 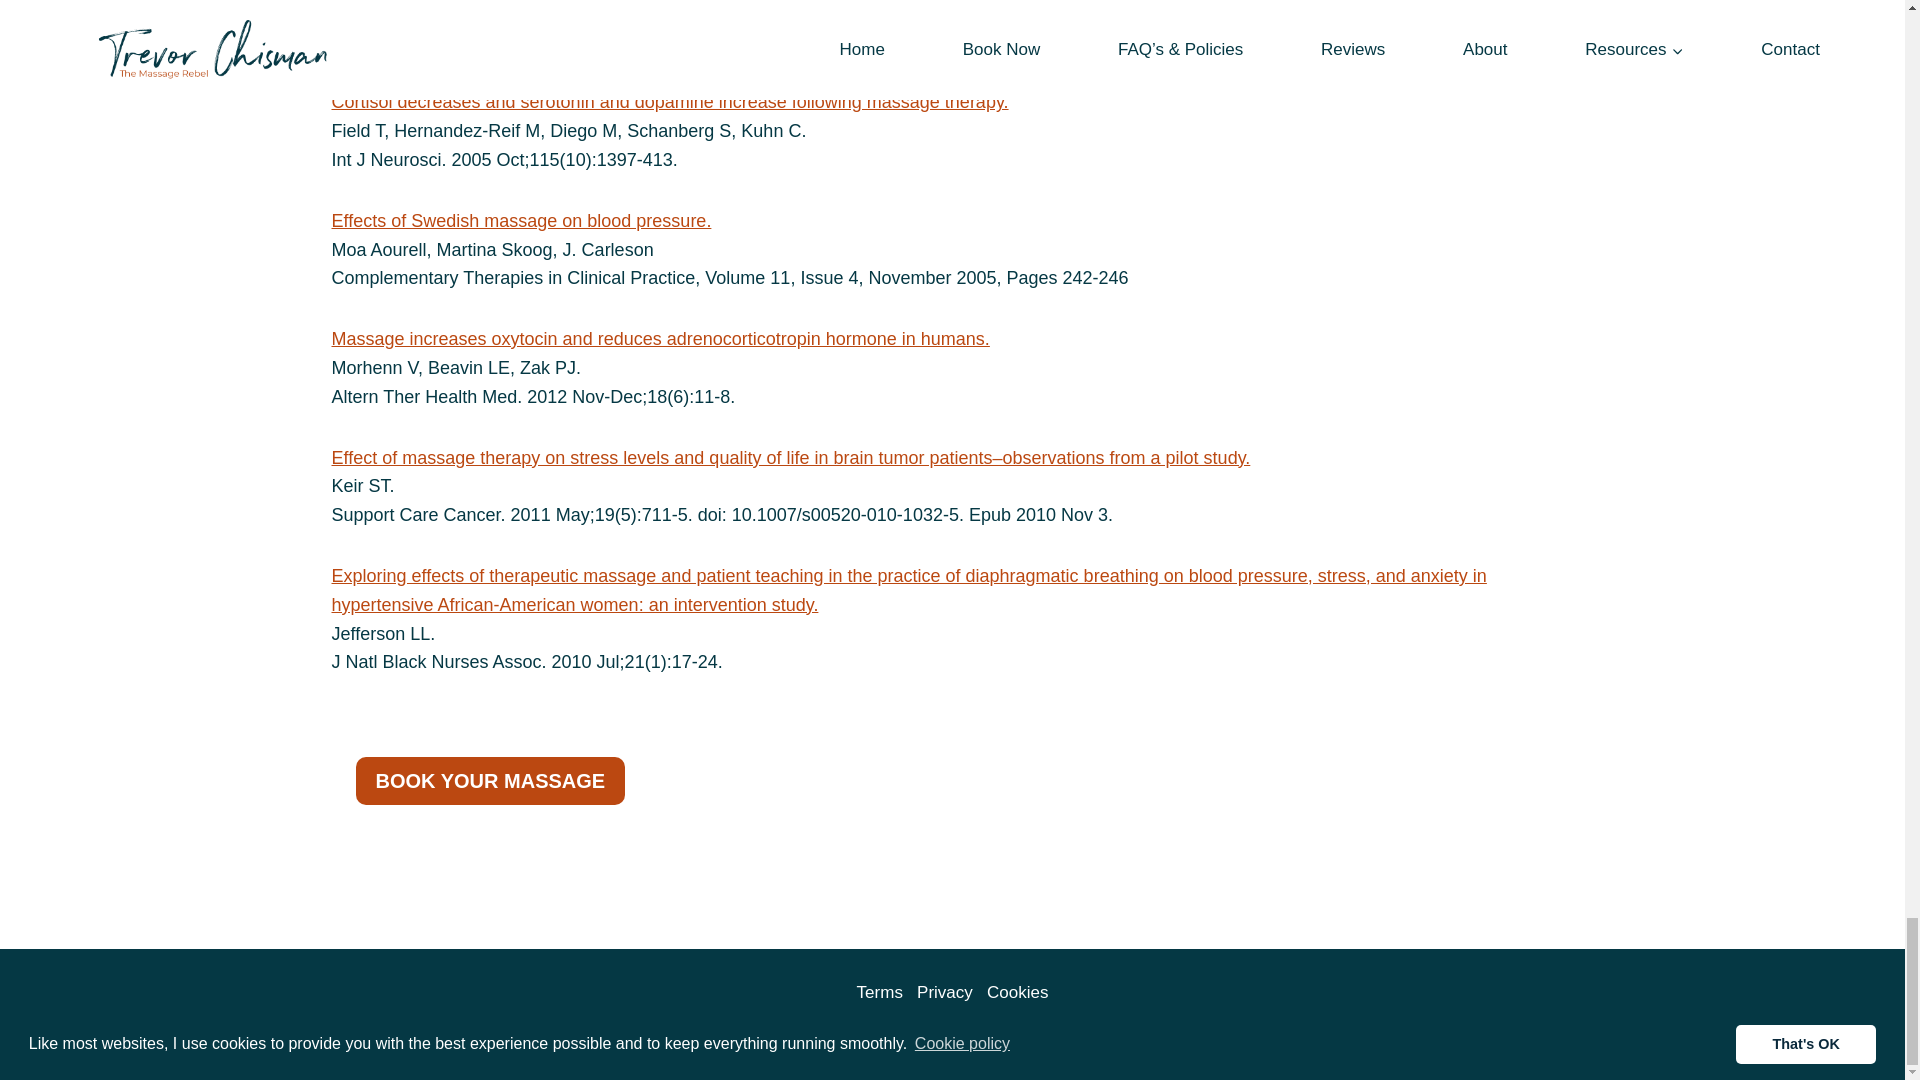 I want to click on BOOK YOUR MASSAGE, so click(x=490, y=780).